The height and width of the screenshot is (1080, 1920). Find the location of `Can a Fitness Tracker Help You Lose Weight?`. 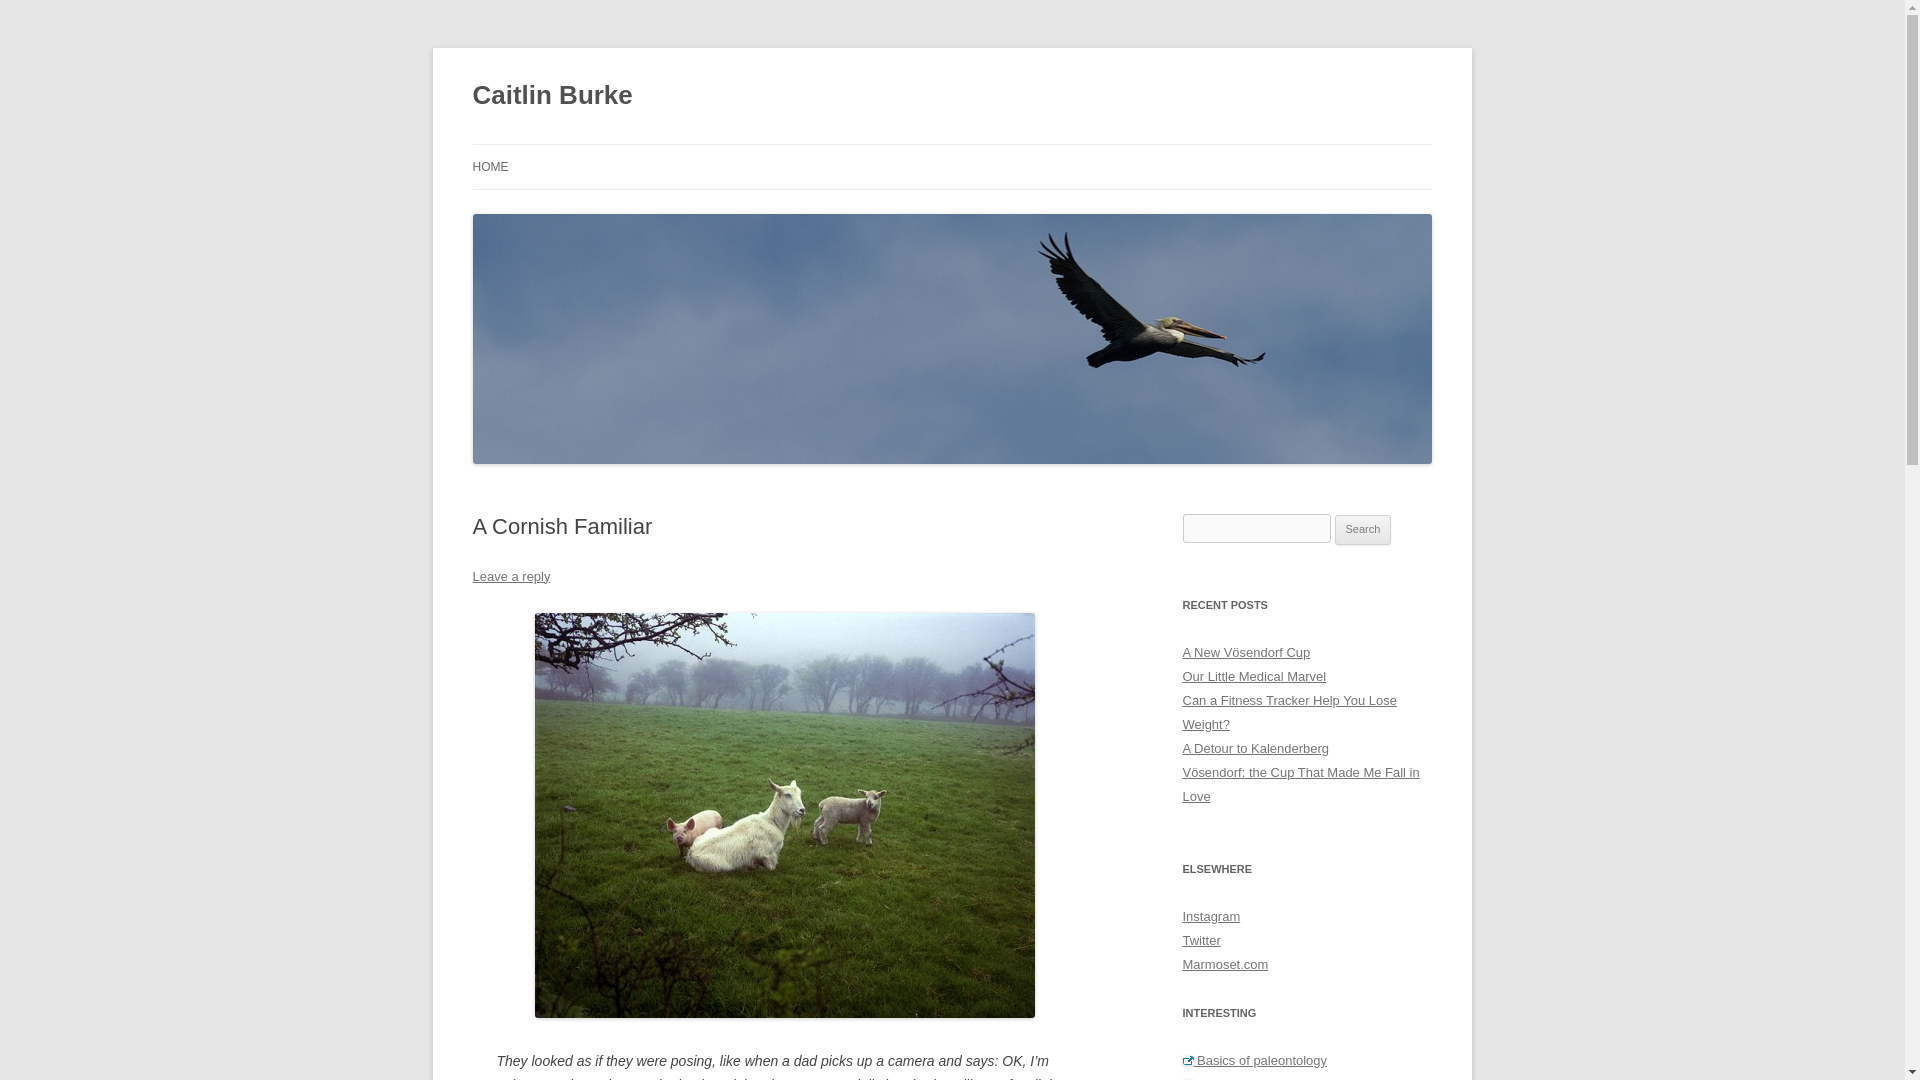

Can a Fitness Tracker Help You Lose Weight? is located at coordinates (1288, 712).